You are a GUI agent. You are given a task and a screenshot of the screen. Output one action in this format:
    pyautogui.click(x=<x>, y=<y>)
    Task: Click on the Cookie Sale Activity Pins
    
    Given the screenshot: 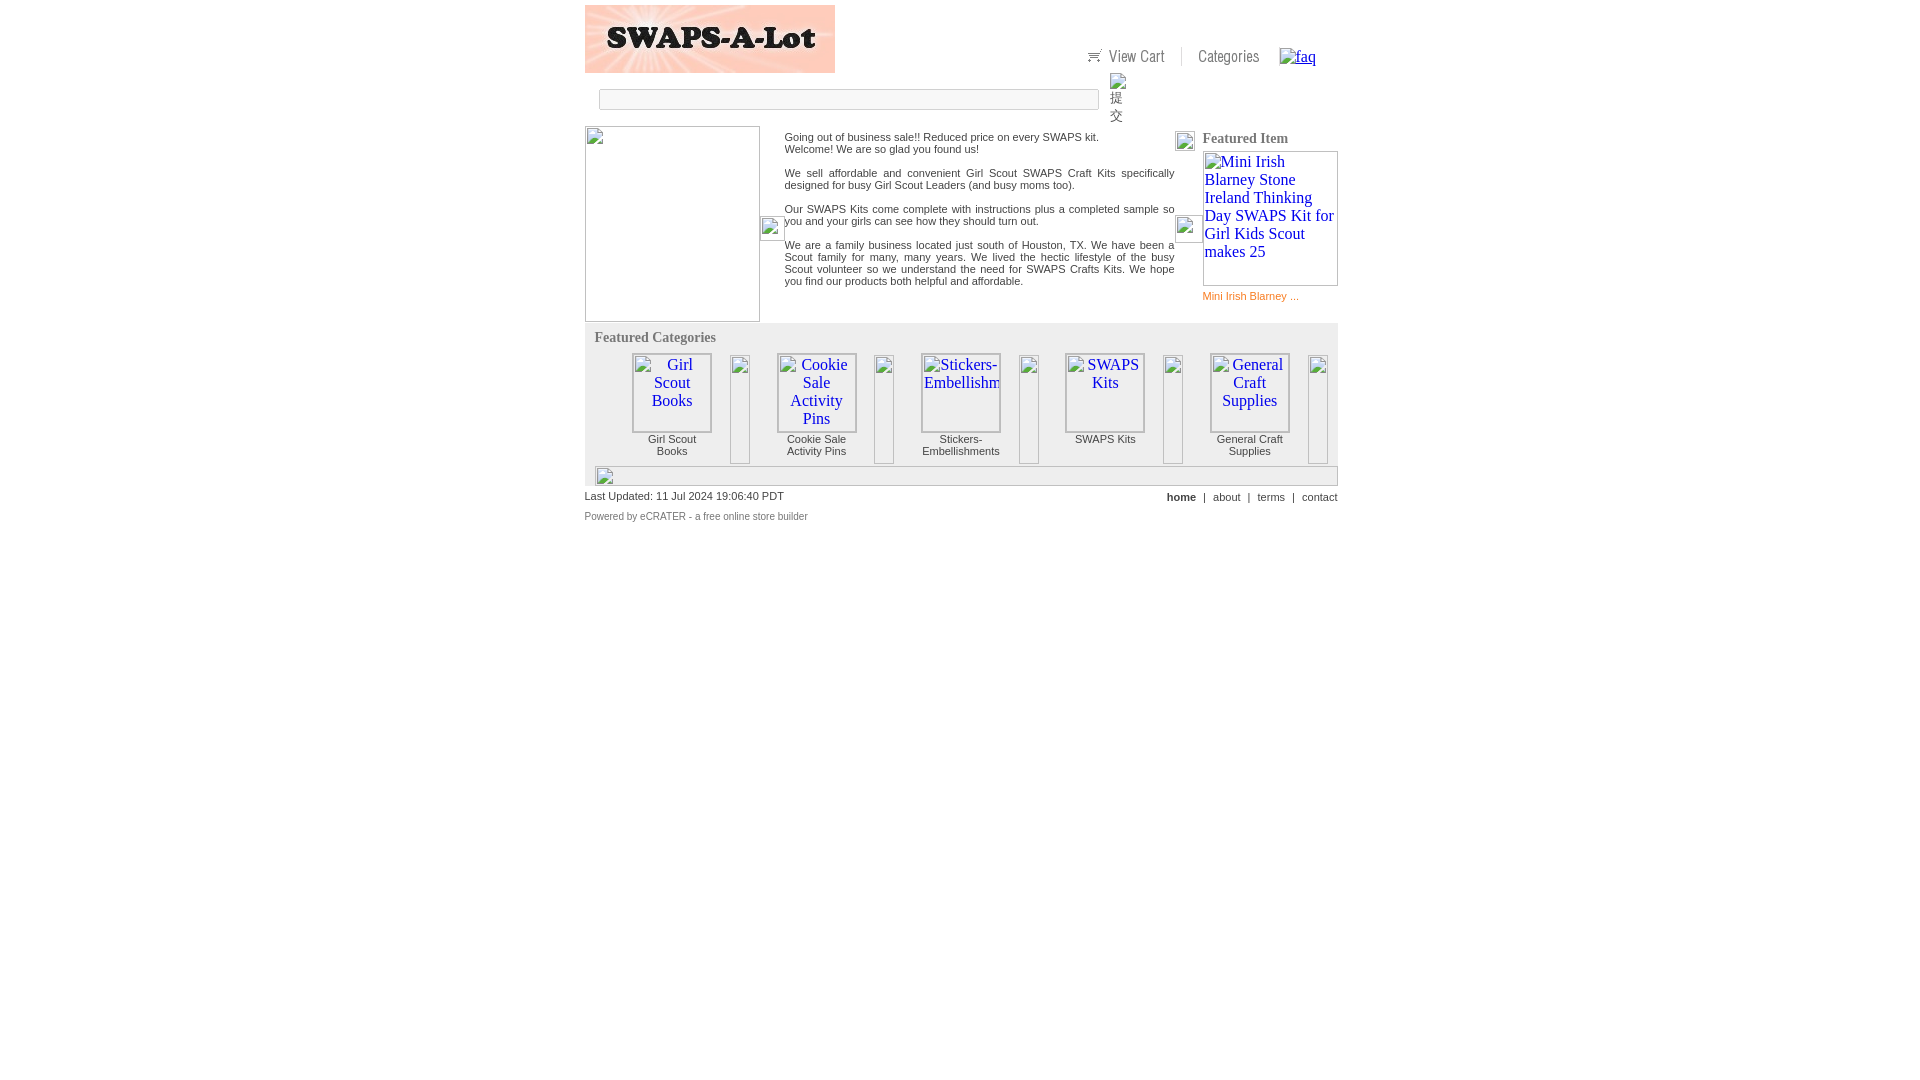 What is the action you would take?
    pyautogui.click(x=816, y=444)
    